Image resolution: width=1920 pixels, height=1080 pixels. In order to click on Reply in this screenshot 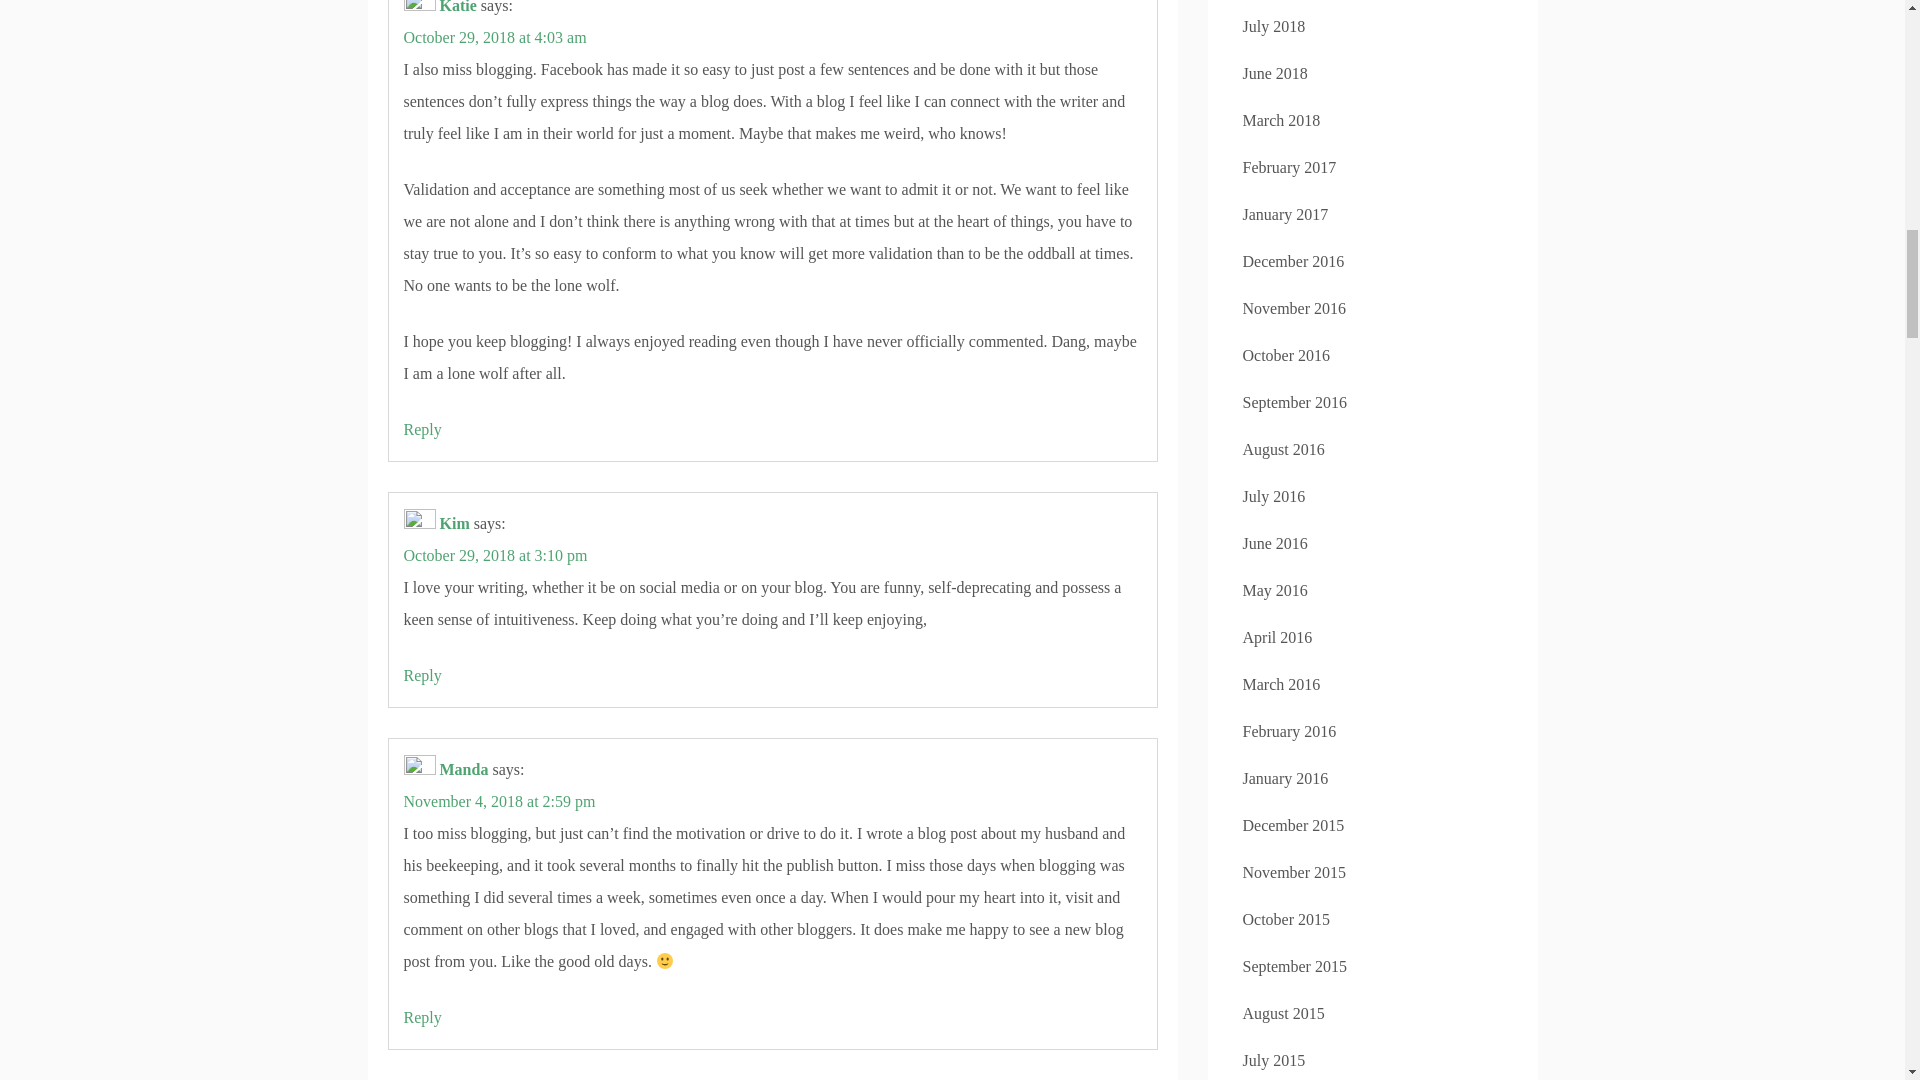, I will do `click(422, 675)`.